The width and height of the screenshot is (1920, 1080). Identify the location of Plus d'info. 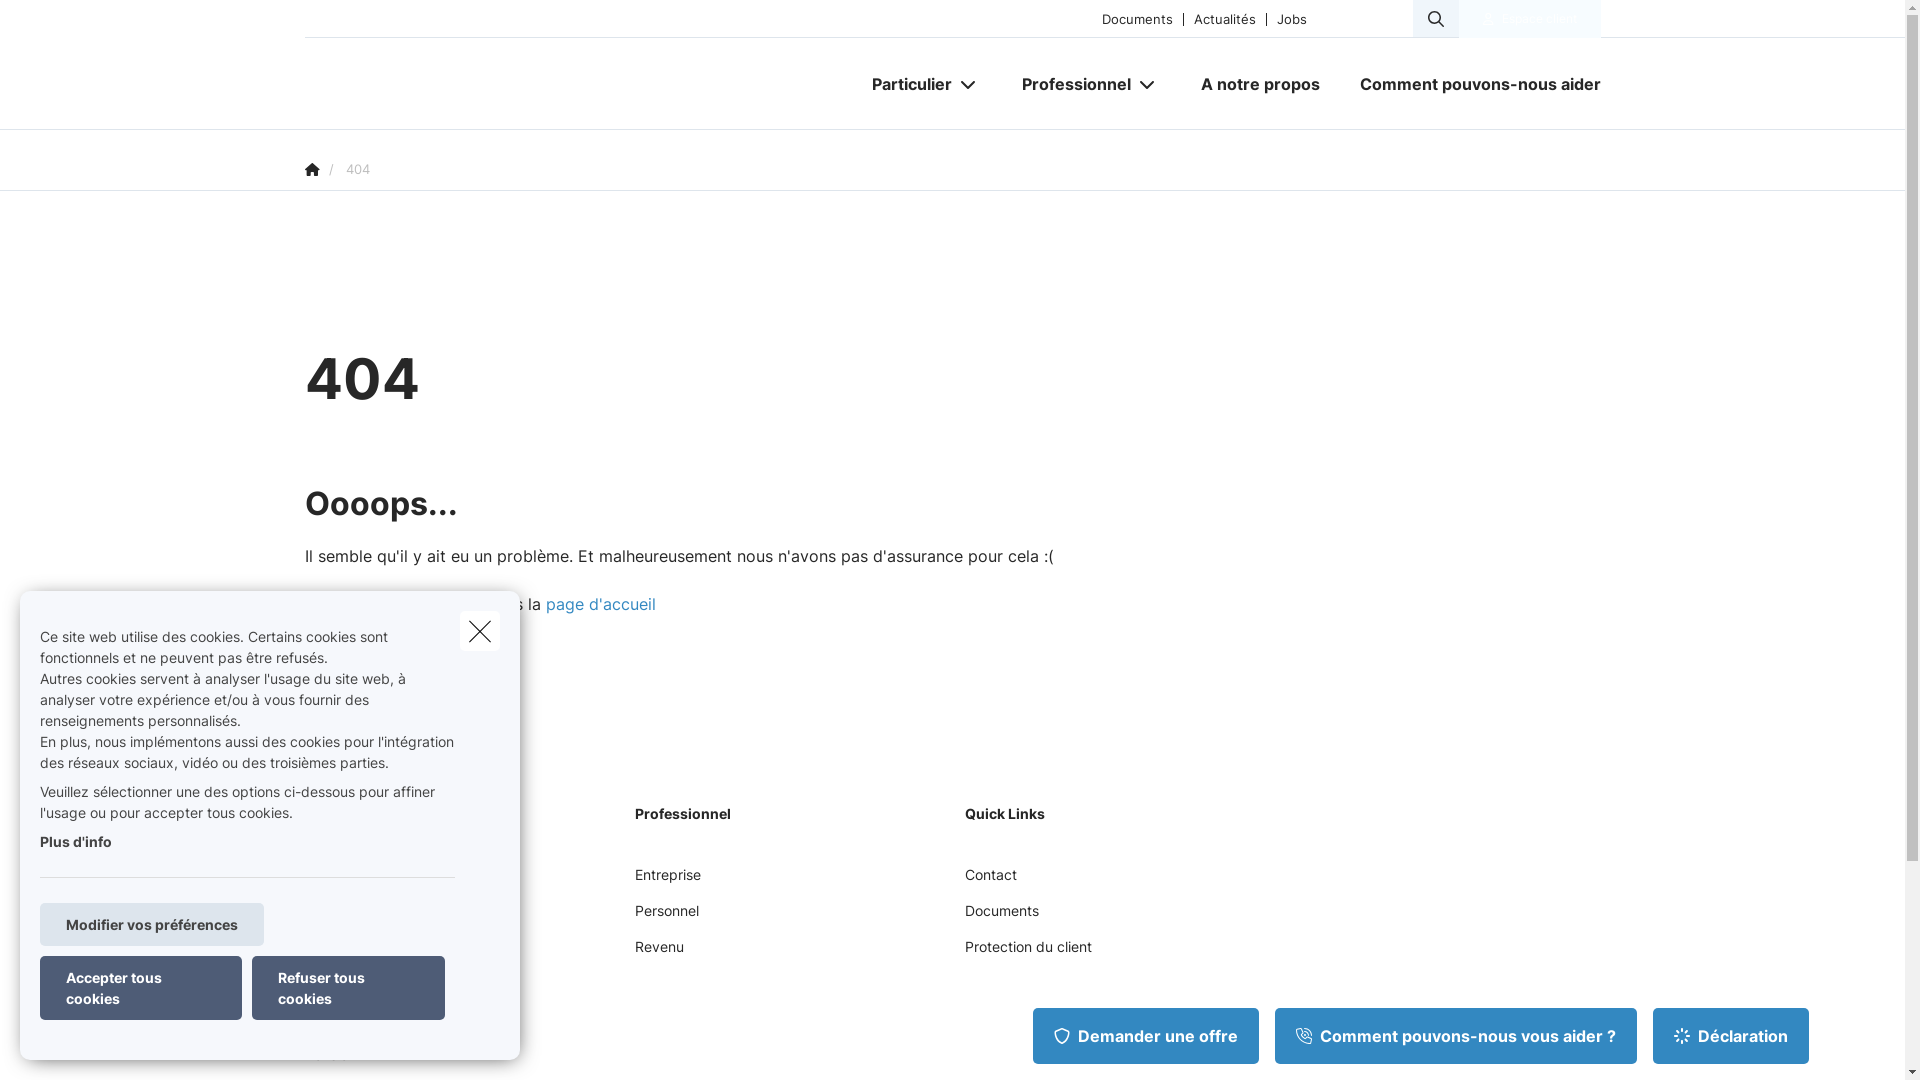
(76, 842).